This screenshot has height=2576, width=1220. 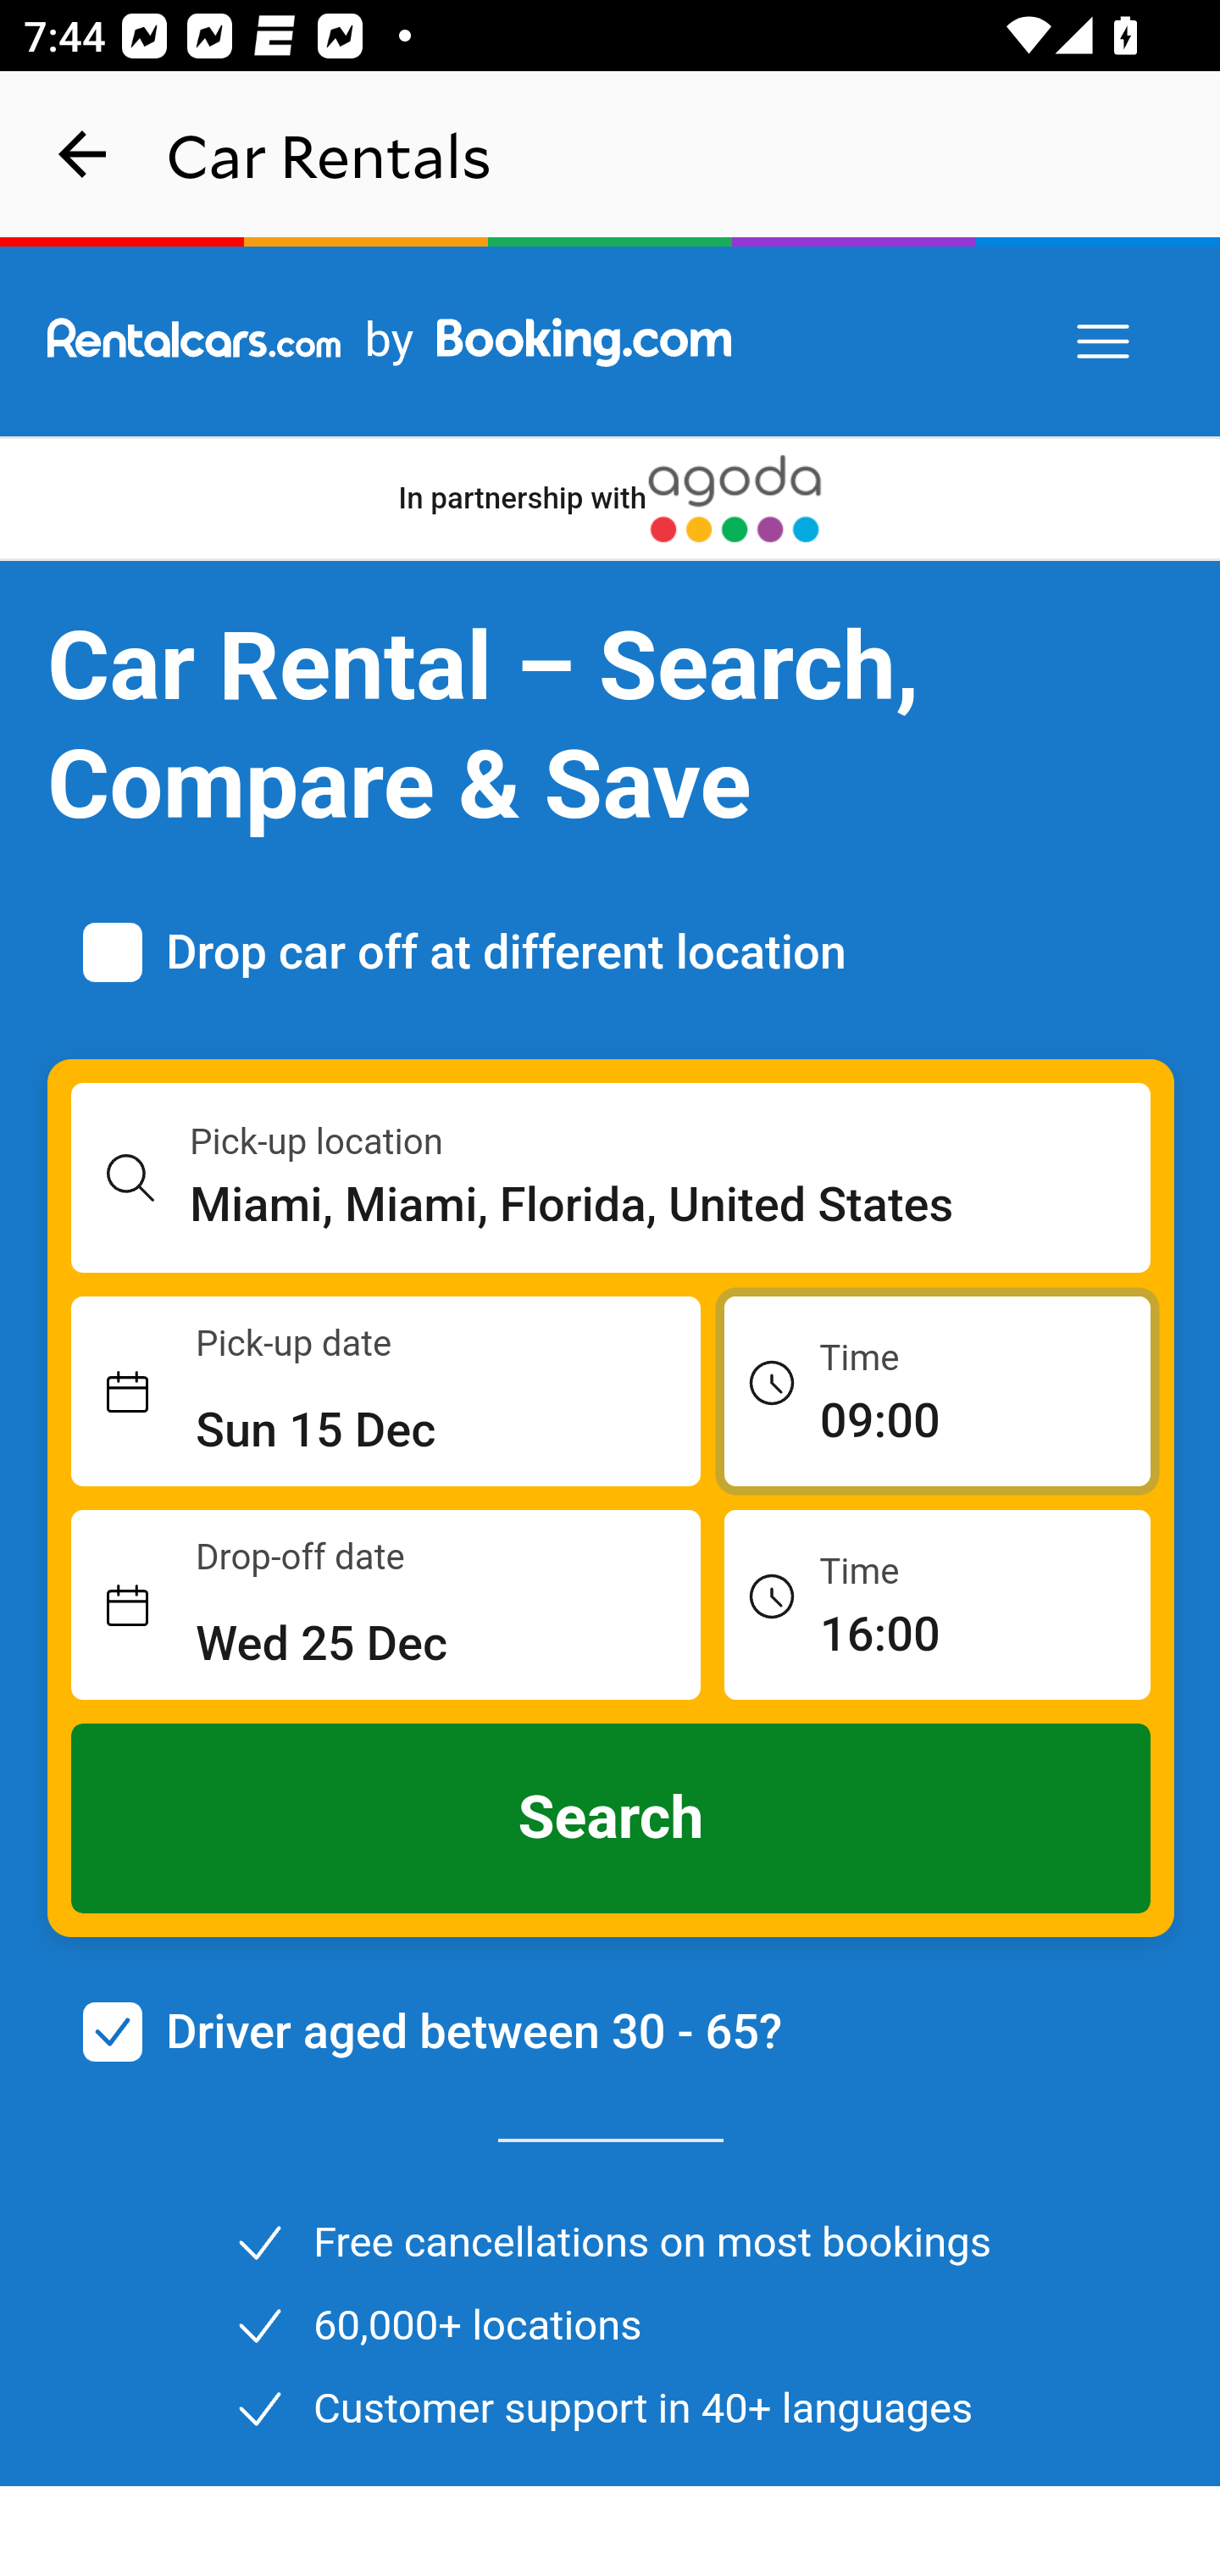 I want to click on navigation_button, so click(x=83, y=154).